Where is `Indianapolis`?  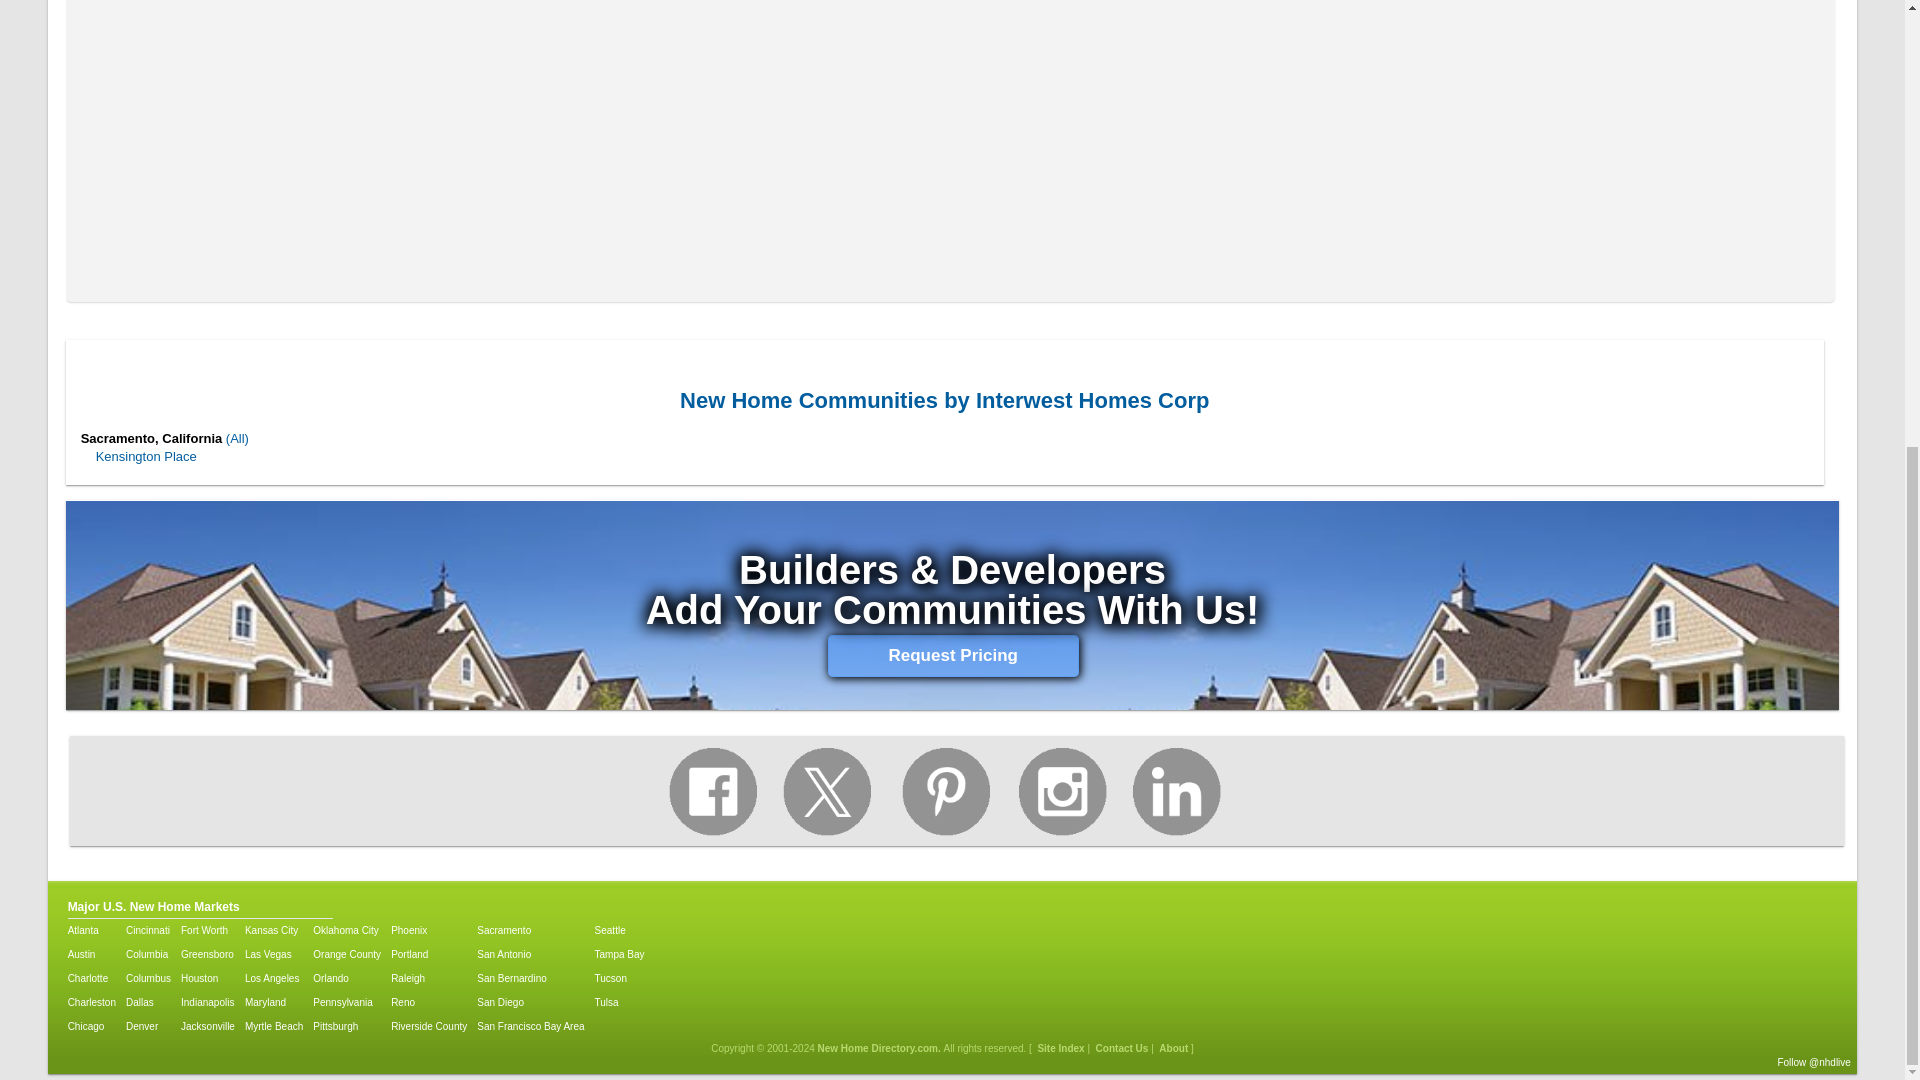 Indianapolis is located at coordinates (207, 1002).